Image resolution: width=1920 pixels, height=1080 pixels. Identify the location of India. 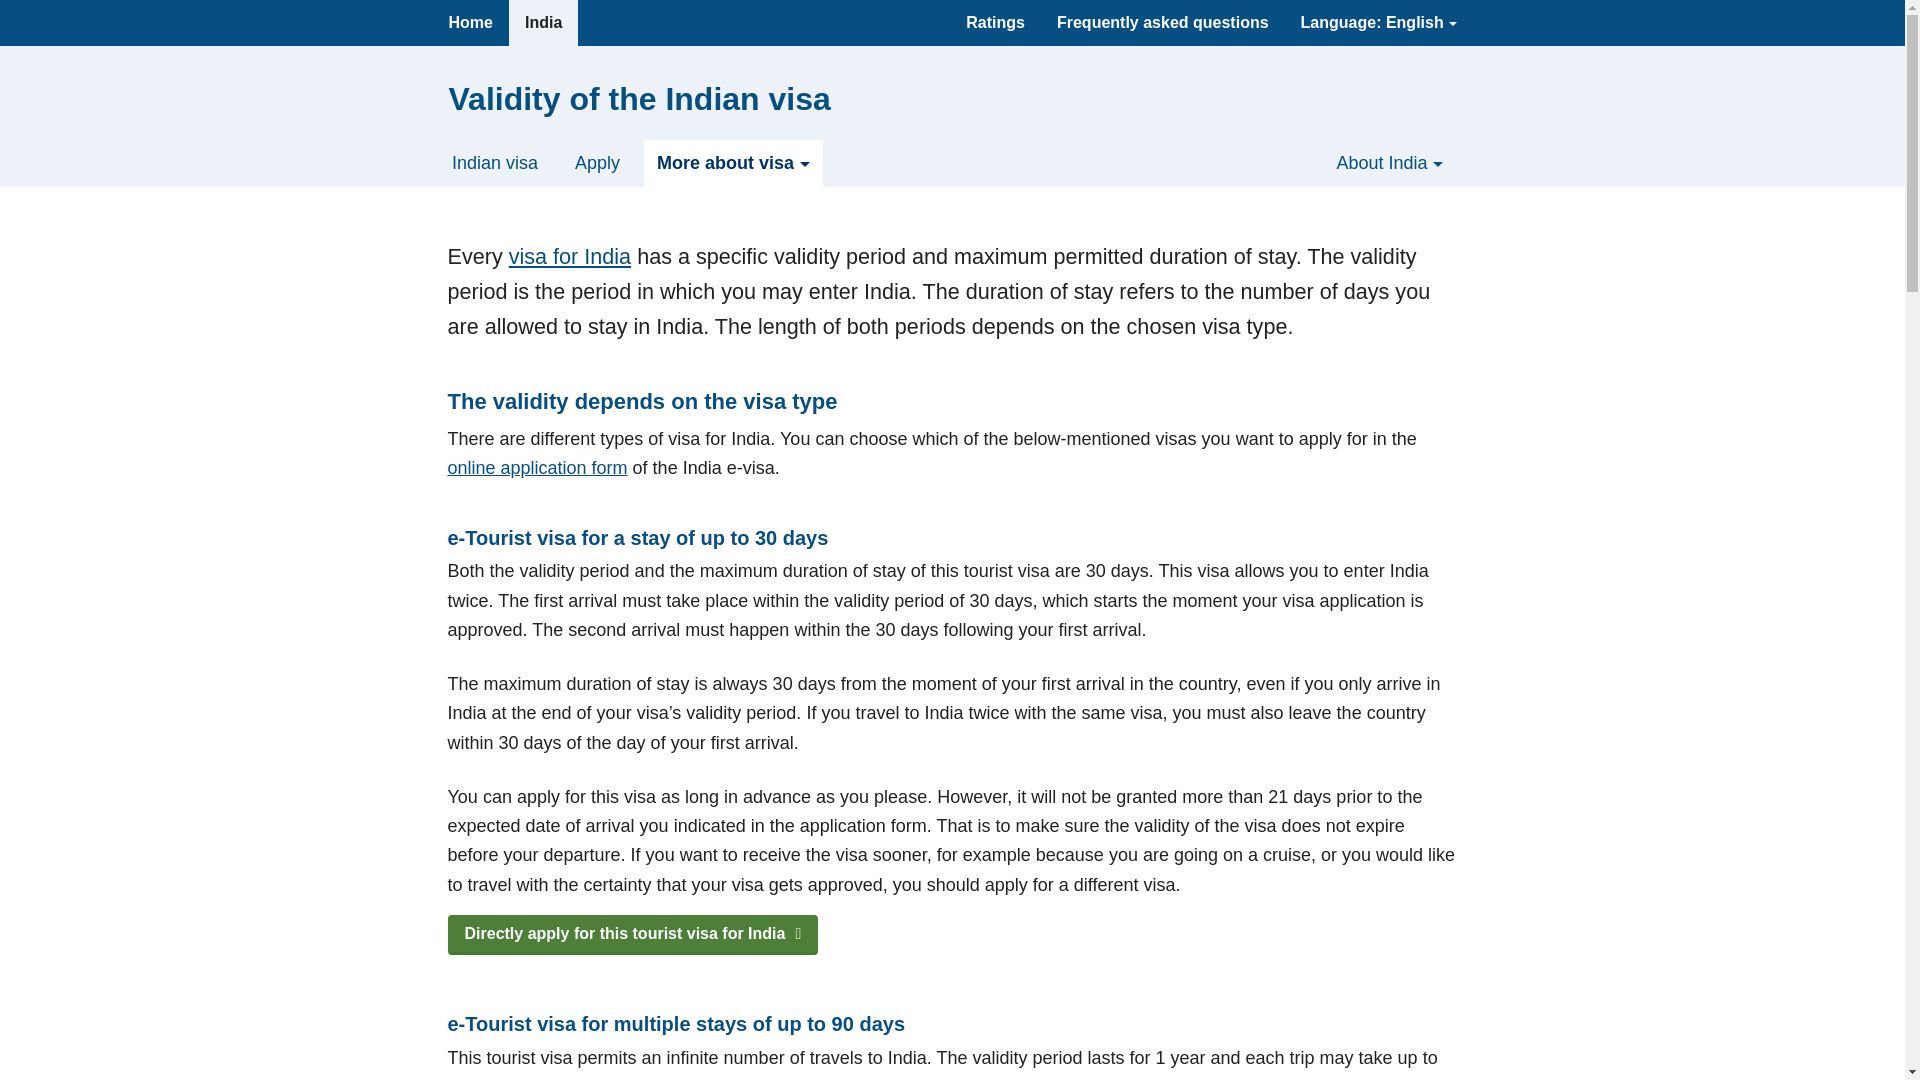
(542, 23).